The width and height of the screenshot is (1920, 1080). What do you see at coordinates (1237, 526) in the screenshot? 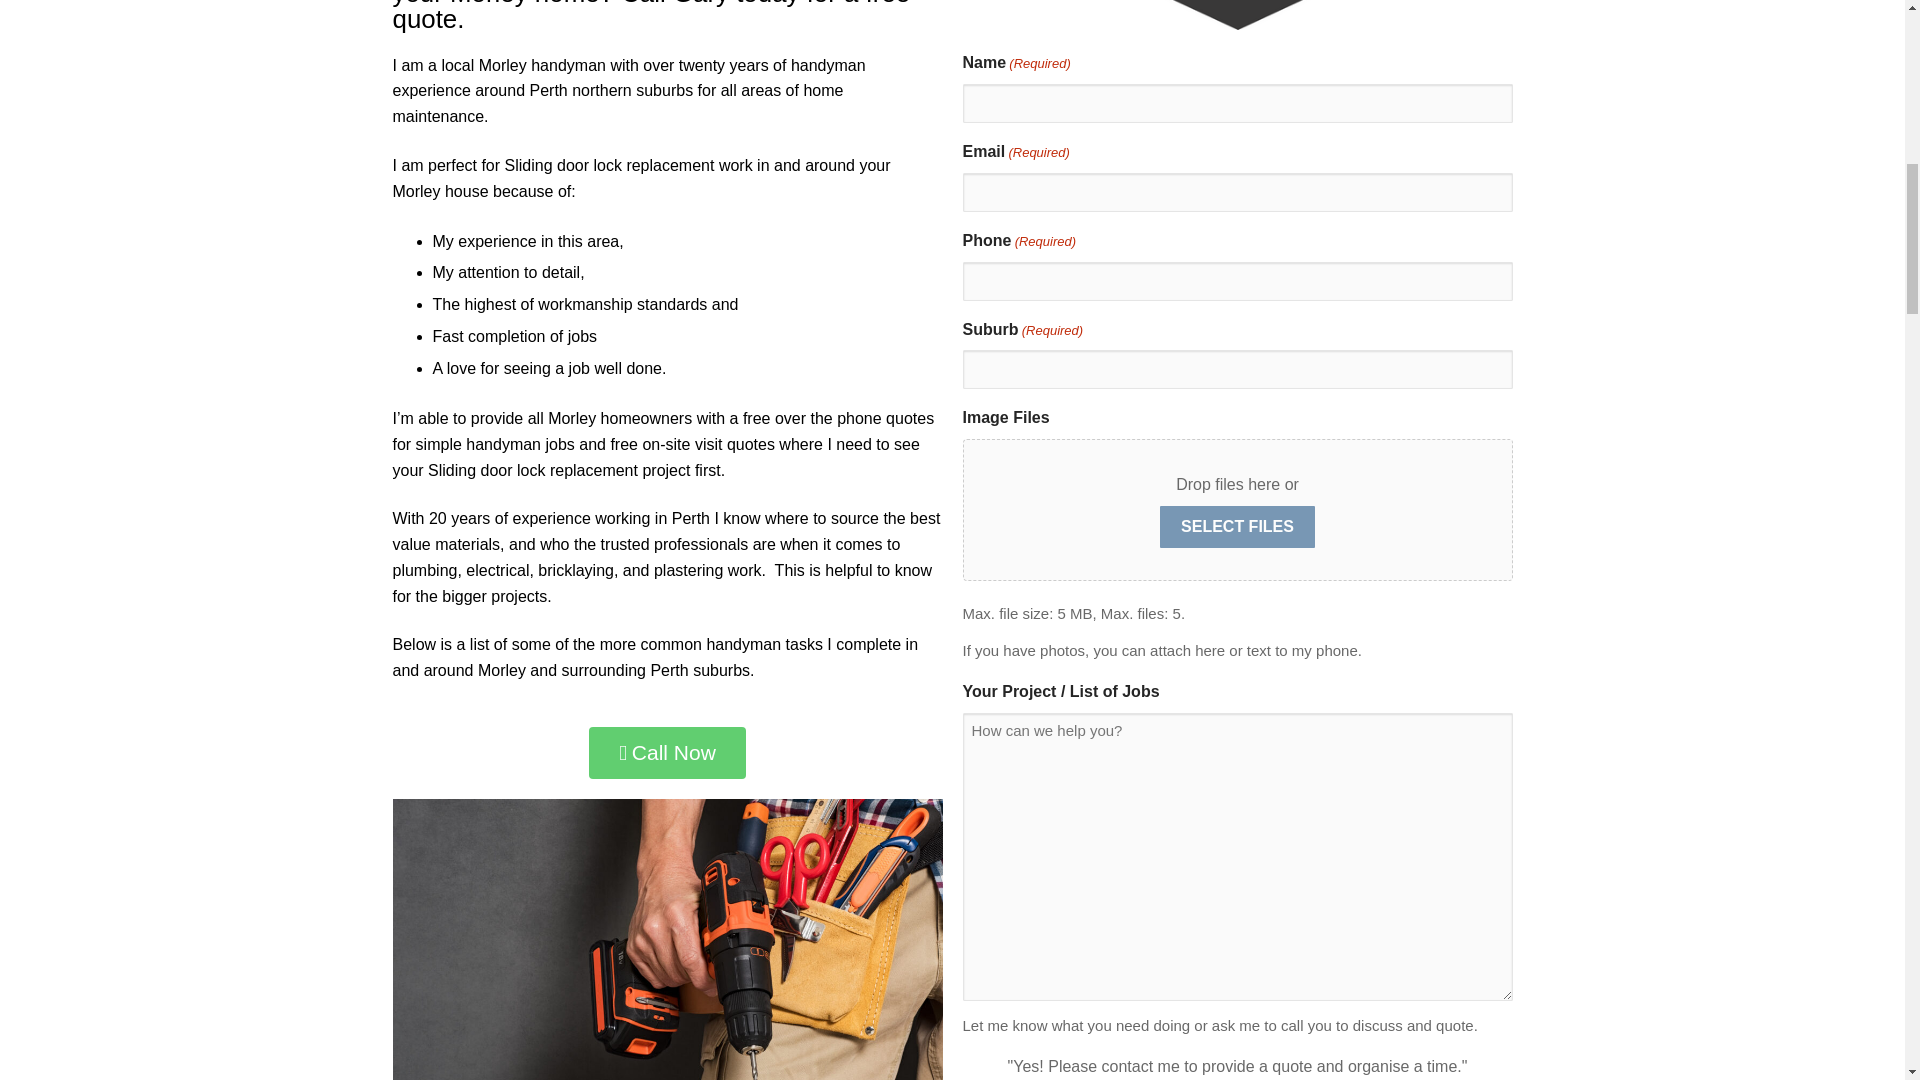
I see `SELECT FILES` at bounding box center [1237, 526].